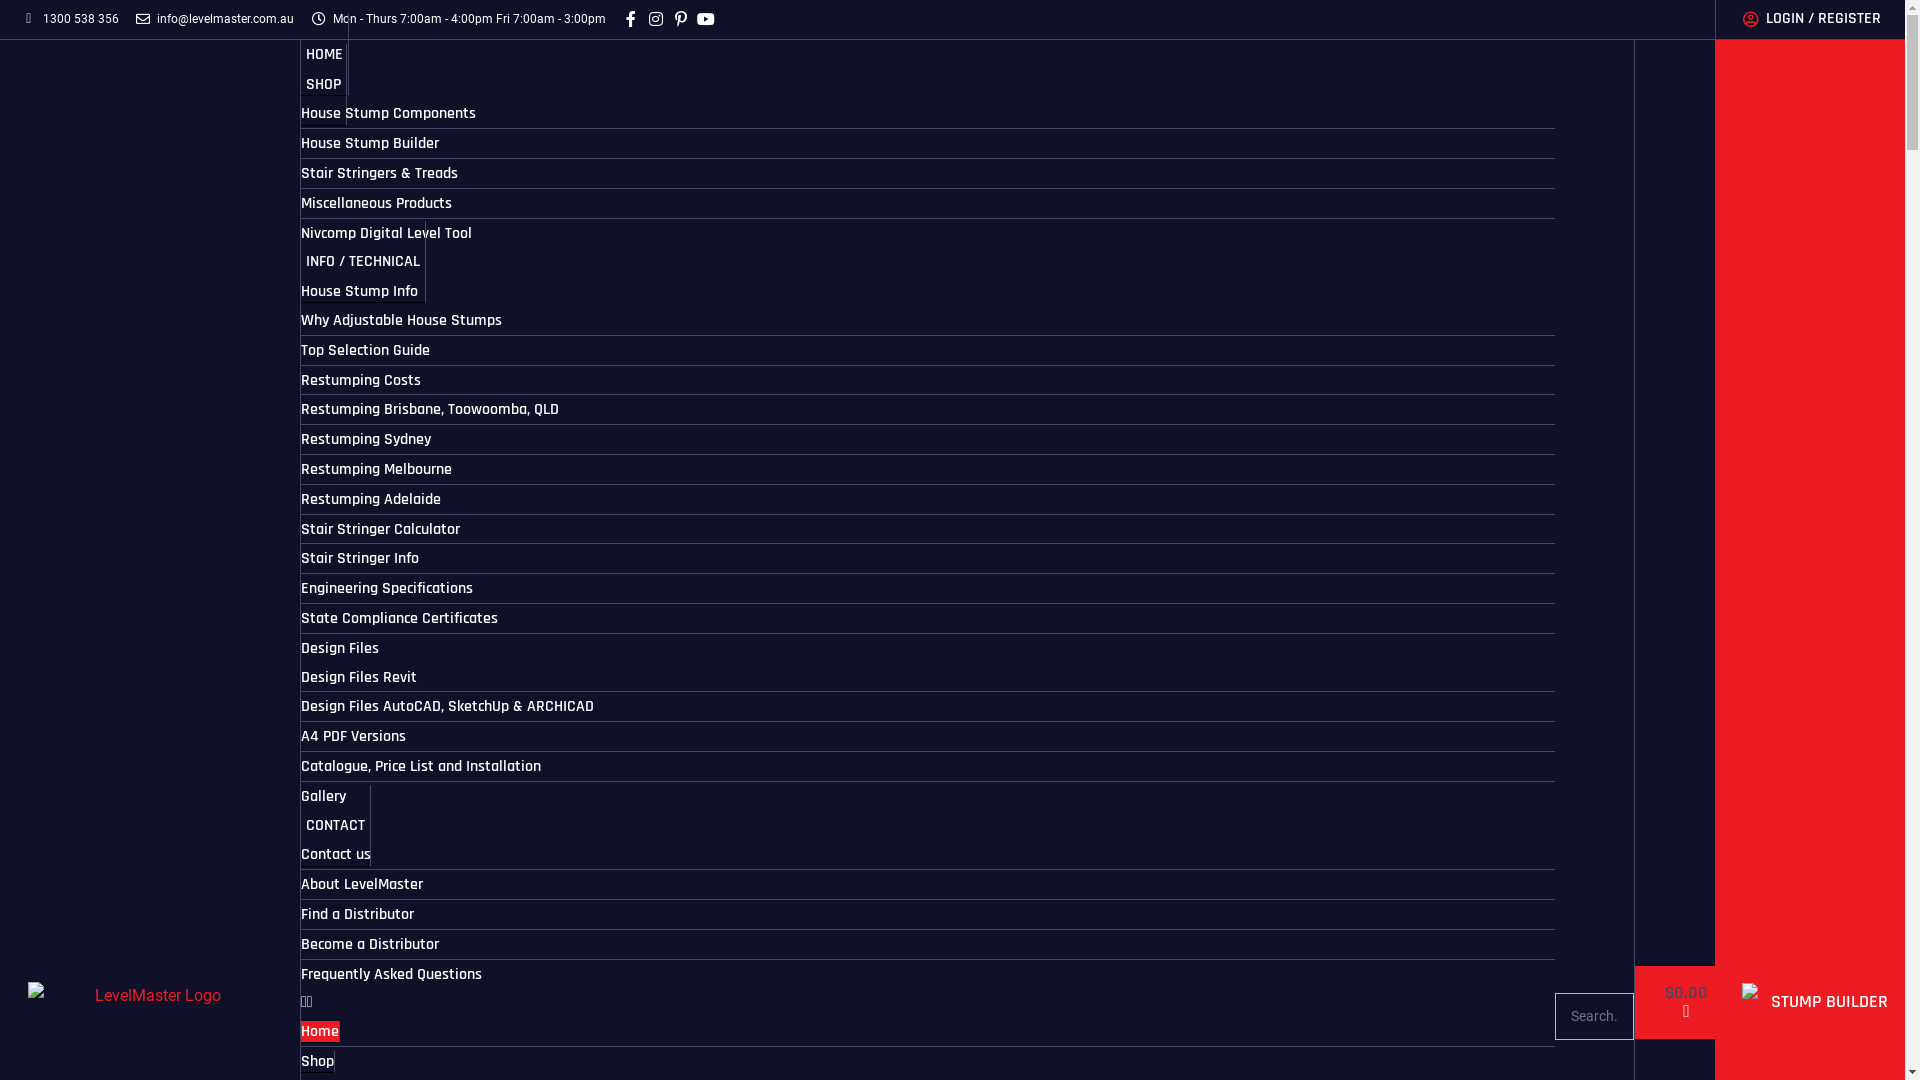 This screenshot has width=1920, height=1080. I want to click on Miscellaneous Products, so click(376, 204).